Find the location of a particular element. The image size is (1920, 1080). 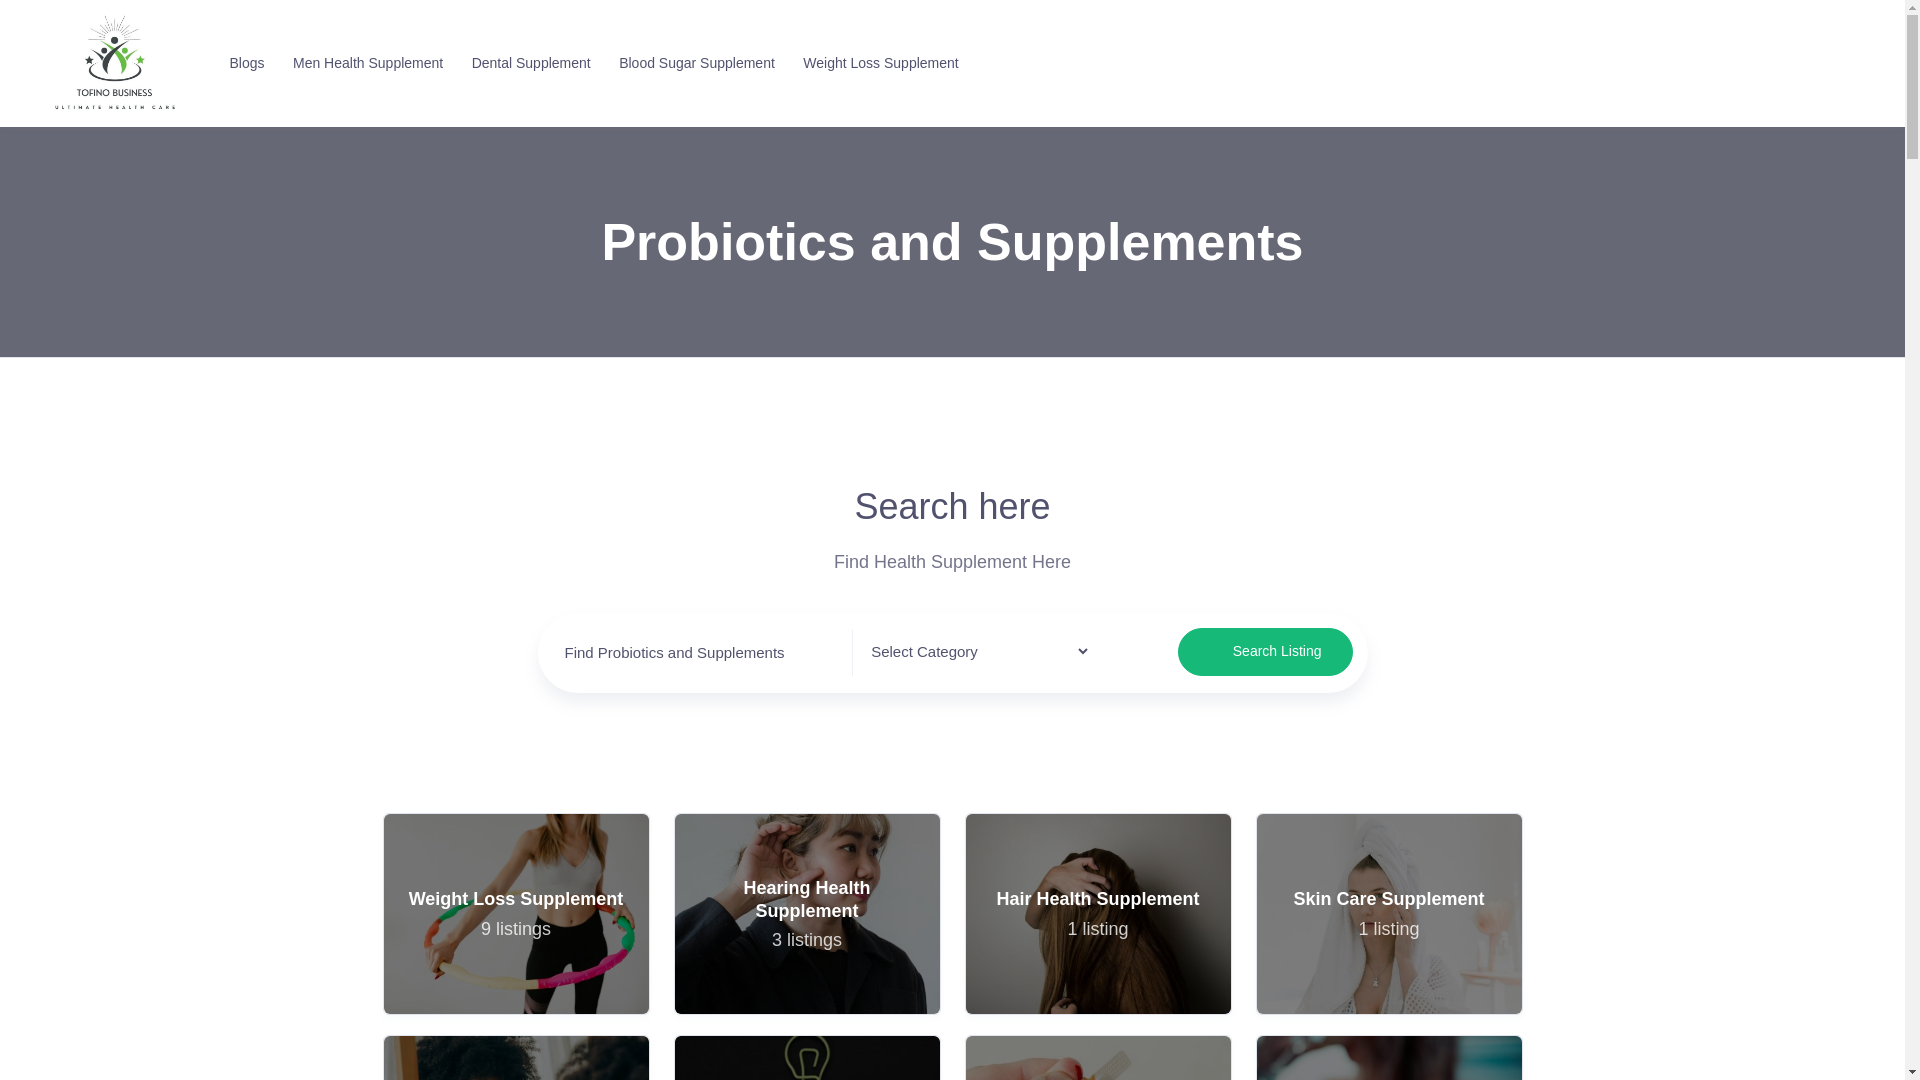

Weight Loss Supplement is located at coordinates (876, 64).